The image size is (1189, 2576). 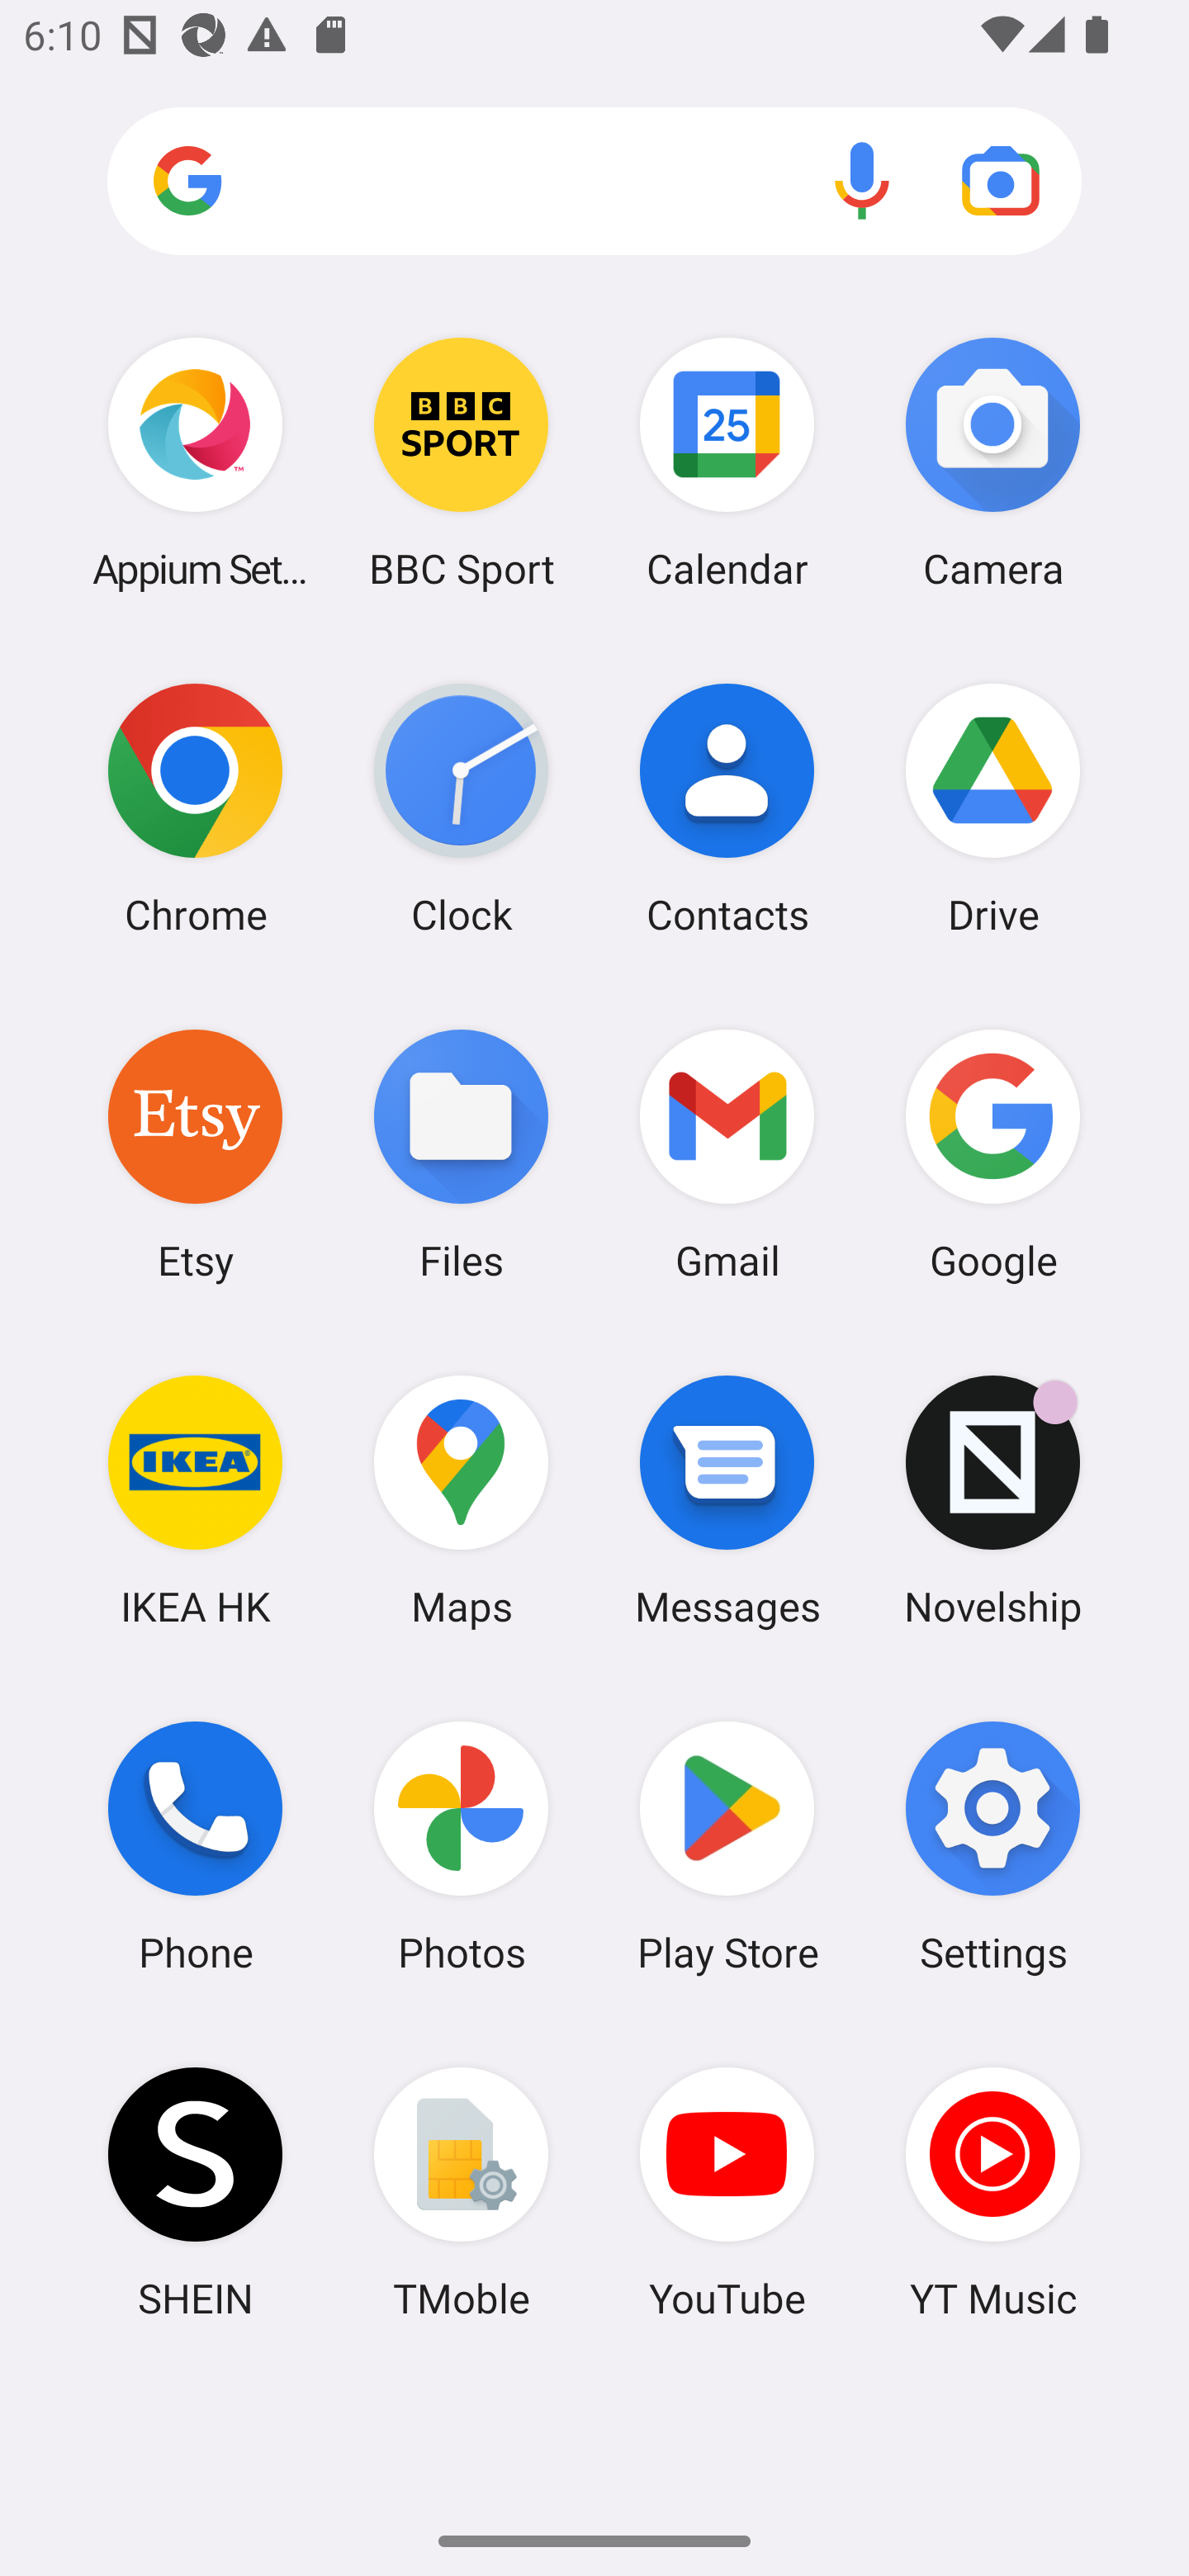 I want to click on Drive, so click(x=992, y=808).